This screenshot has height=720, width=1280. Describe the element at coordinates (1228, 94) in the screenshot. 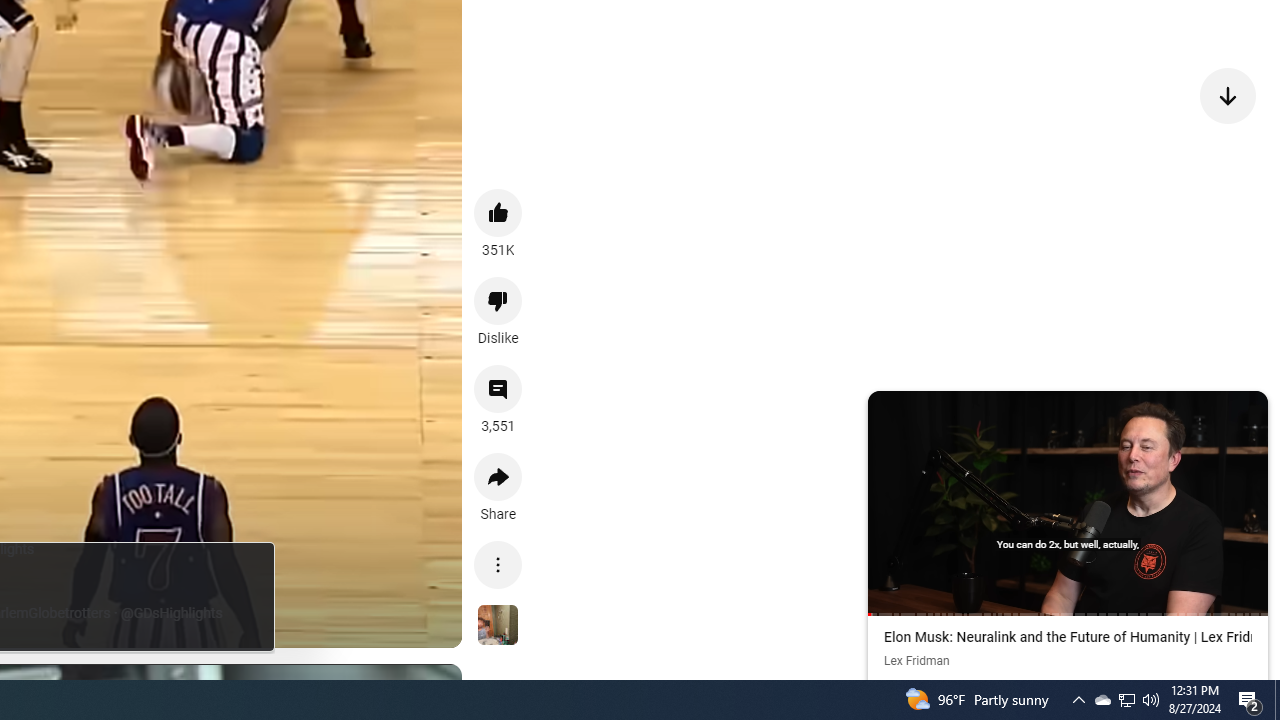

I see `Next video` at that location.